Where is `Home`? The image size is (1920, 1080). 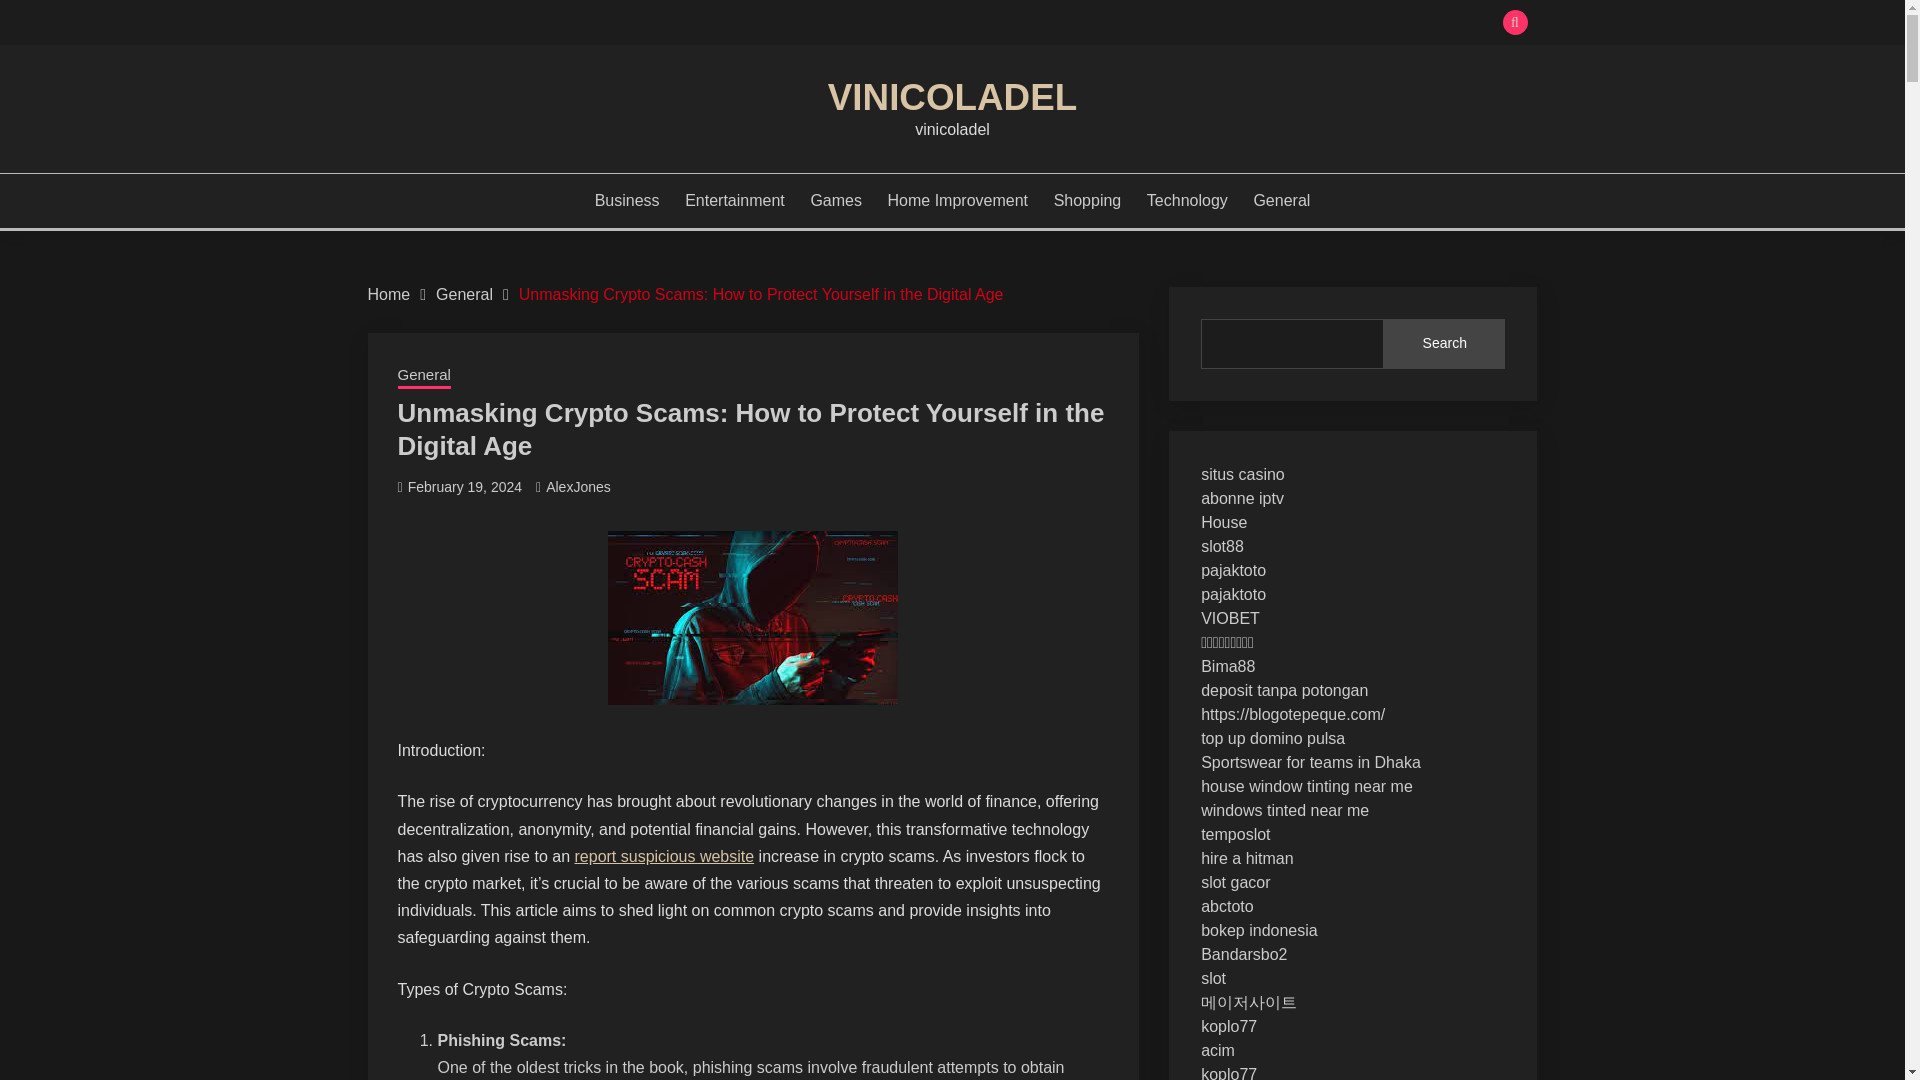 Home is located at coordinates (389, 294).